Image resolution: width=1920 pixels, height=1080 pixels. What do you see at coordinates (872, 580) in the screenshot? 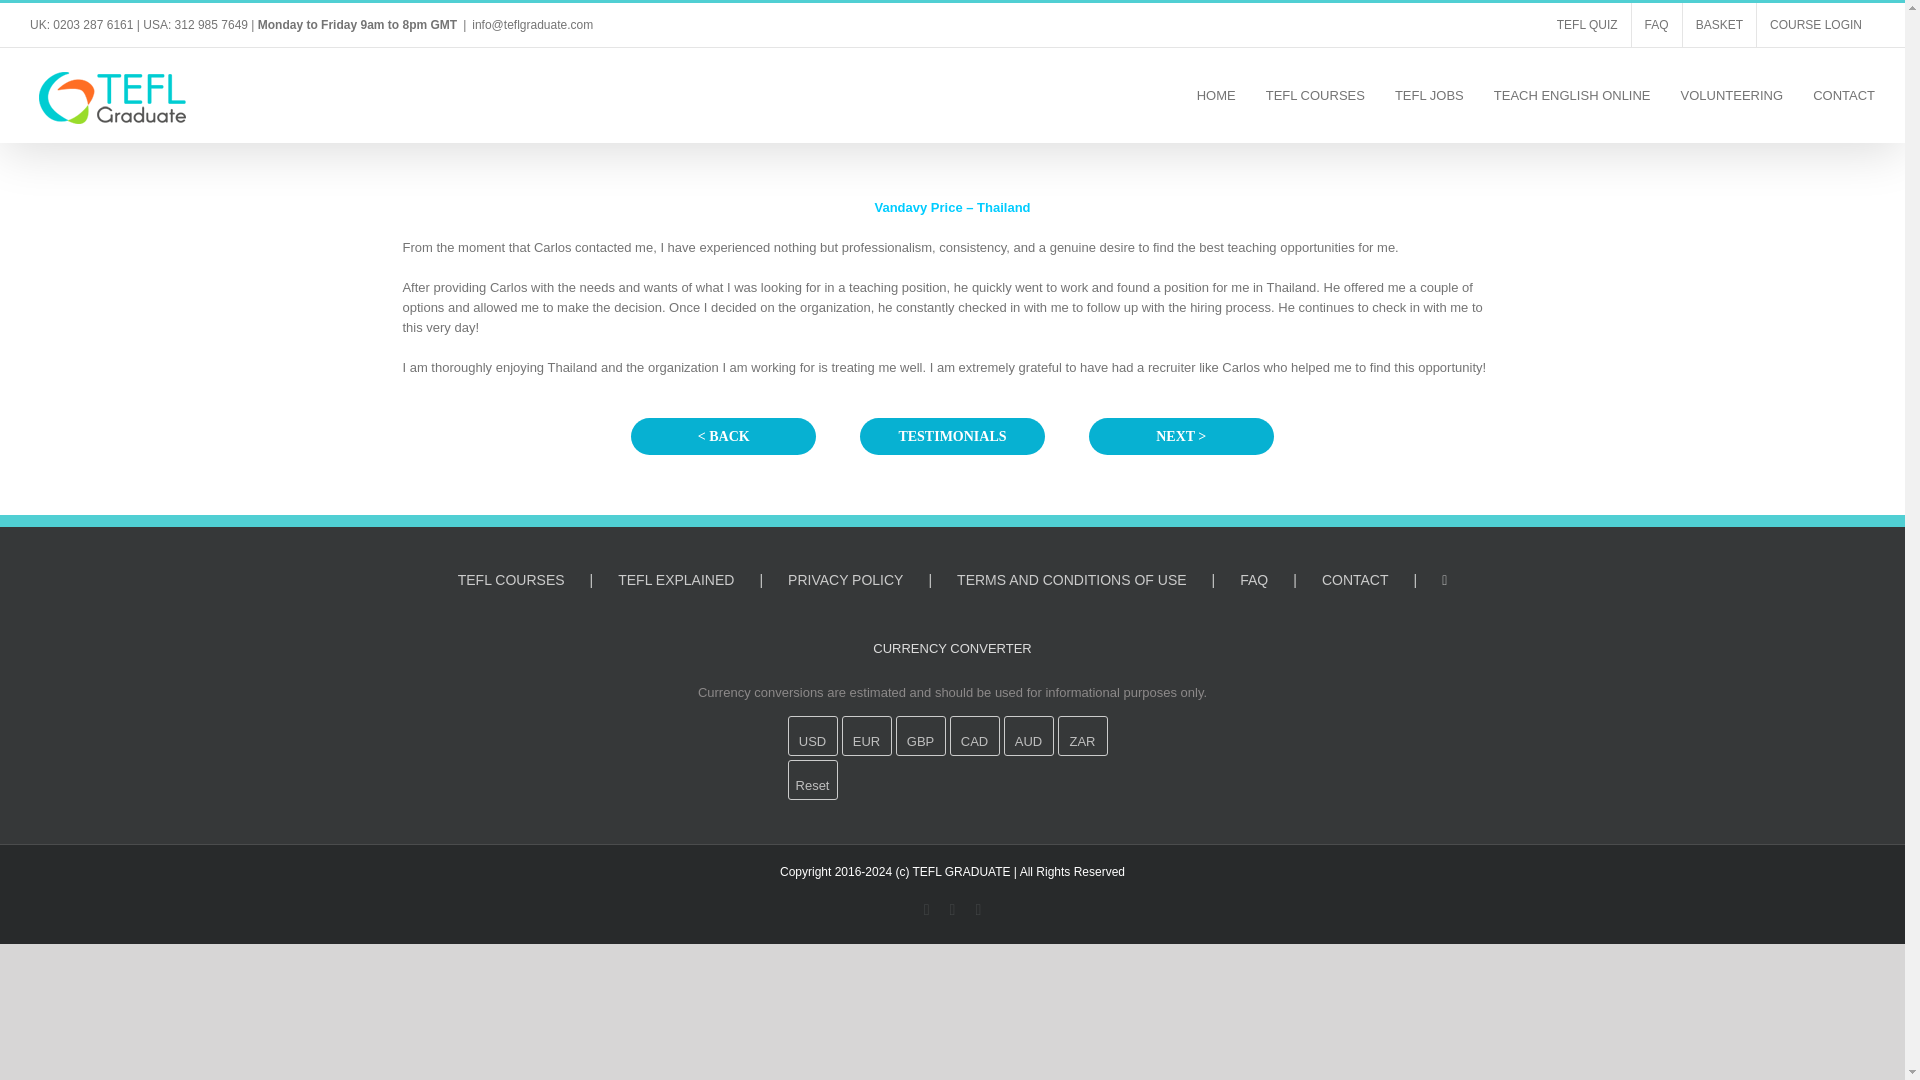
I see `PRIVACY POLICY` at bounding box center [872, 580].